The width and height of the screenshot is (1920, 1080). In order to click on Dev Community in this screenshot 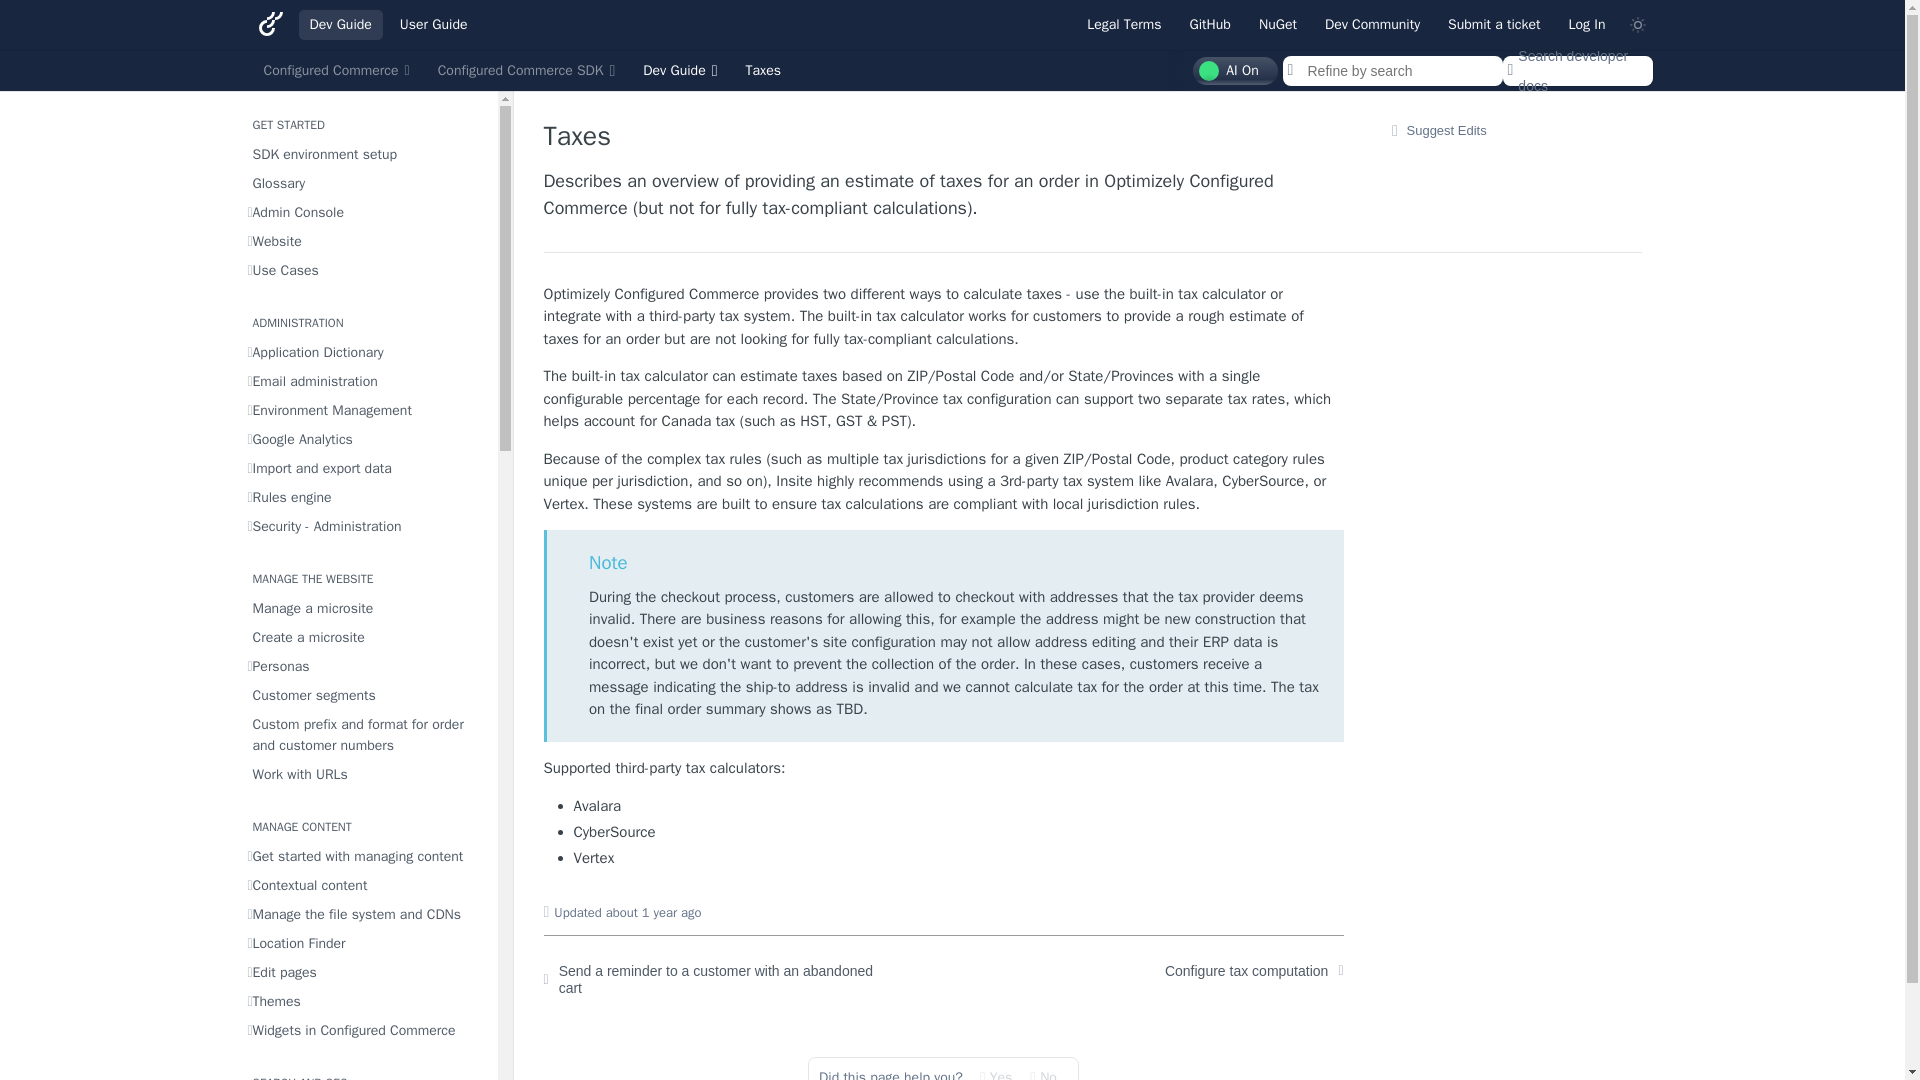, I will do `click(1372, 24)`.